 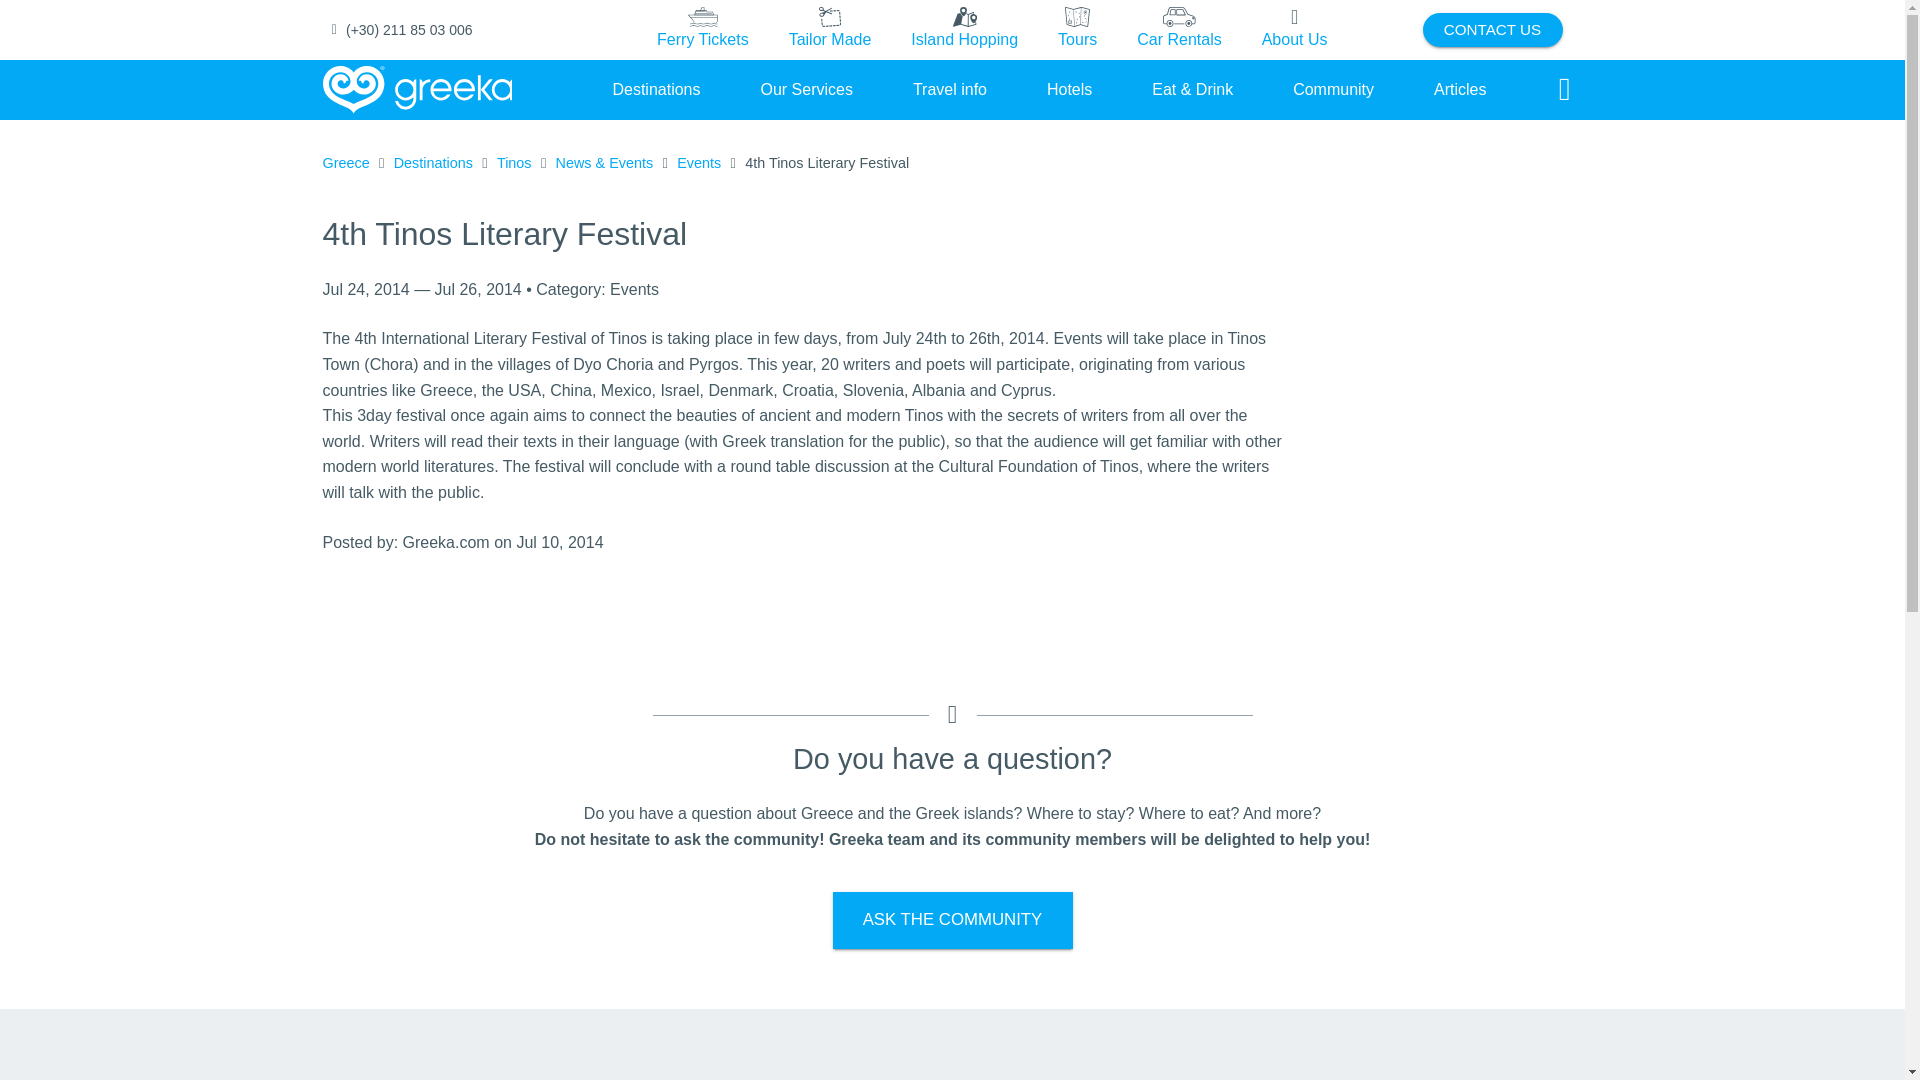 What do you see at coordinates (1460, 89) in the screenshot?
I see `Articles` at bounding box center [1460, 89].